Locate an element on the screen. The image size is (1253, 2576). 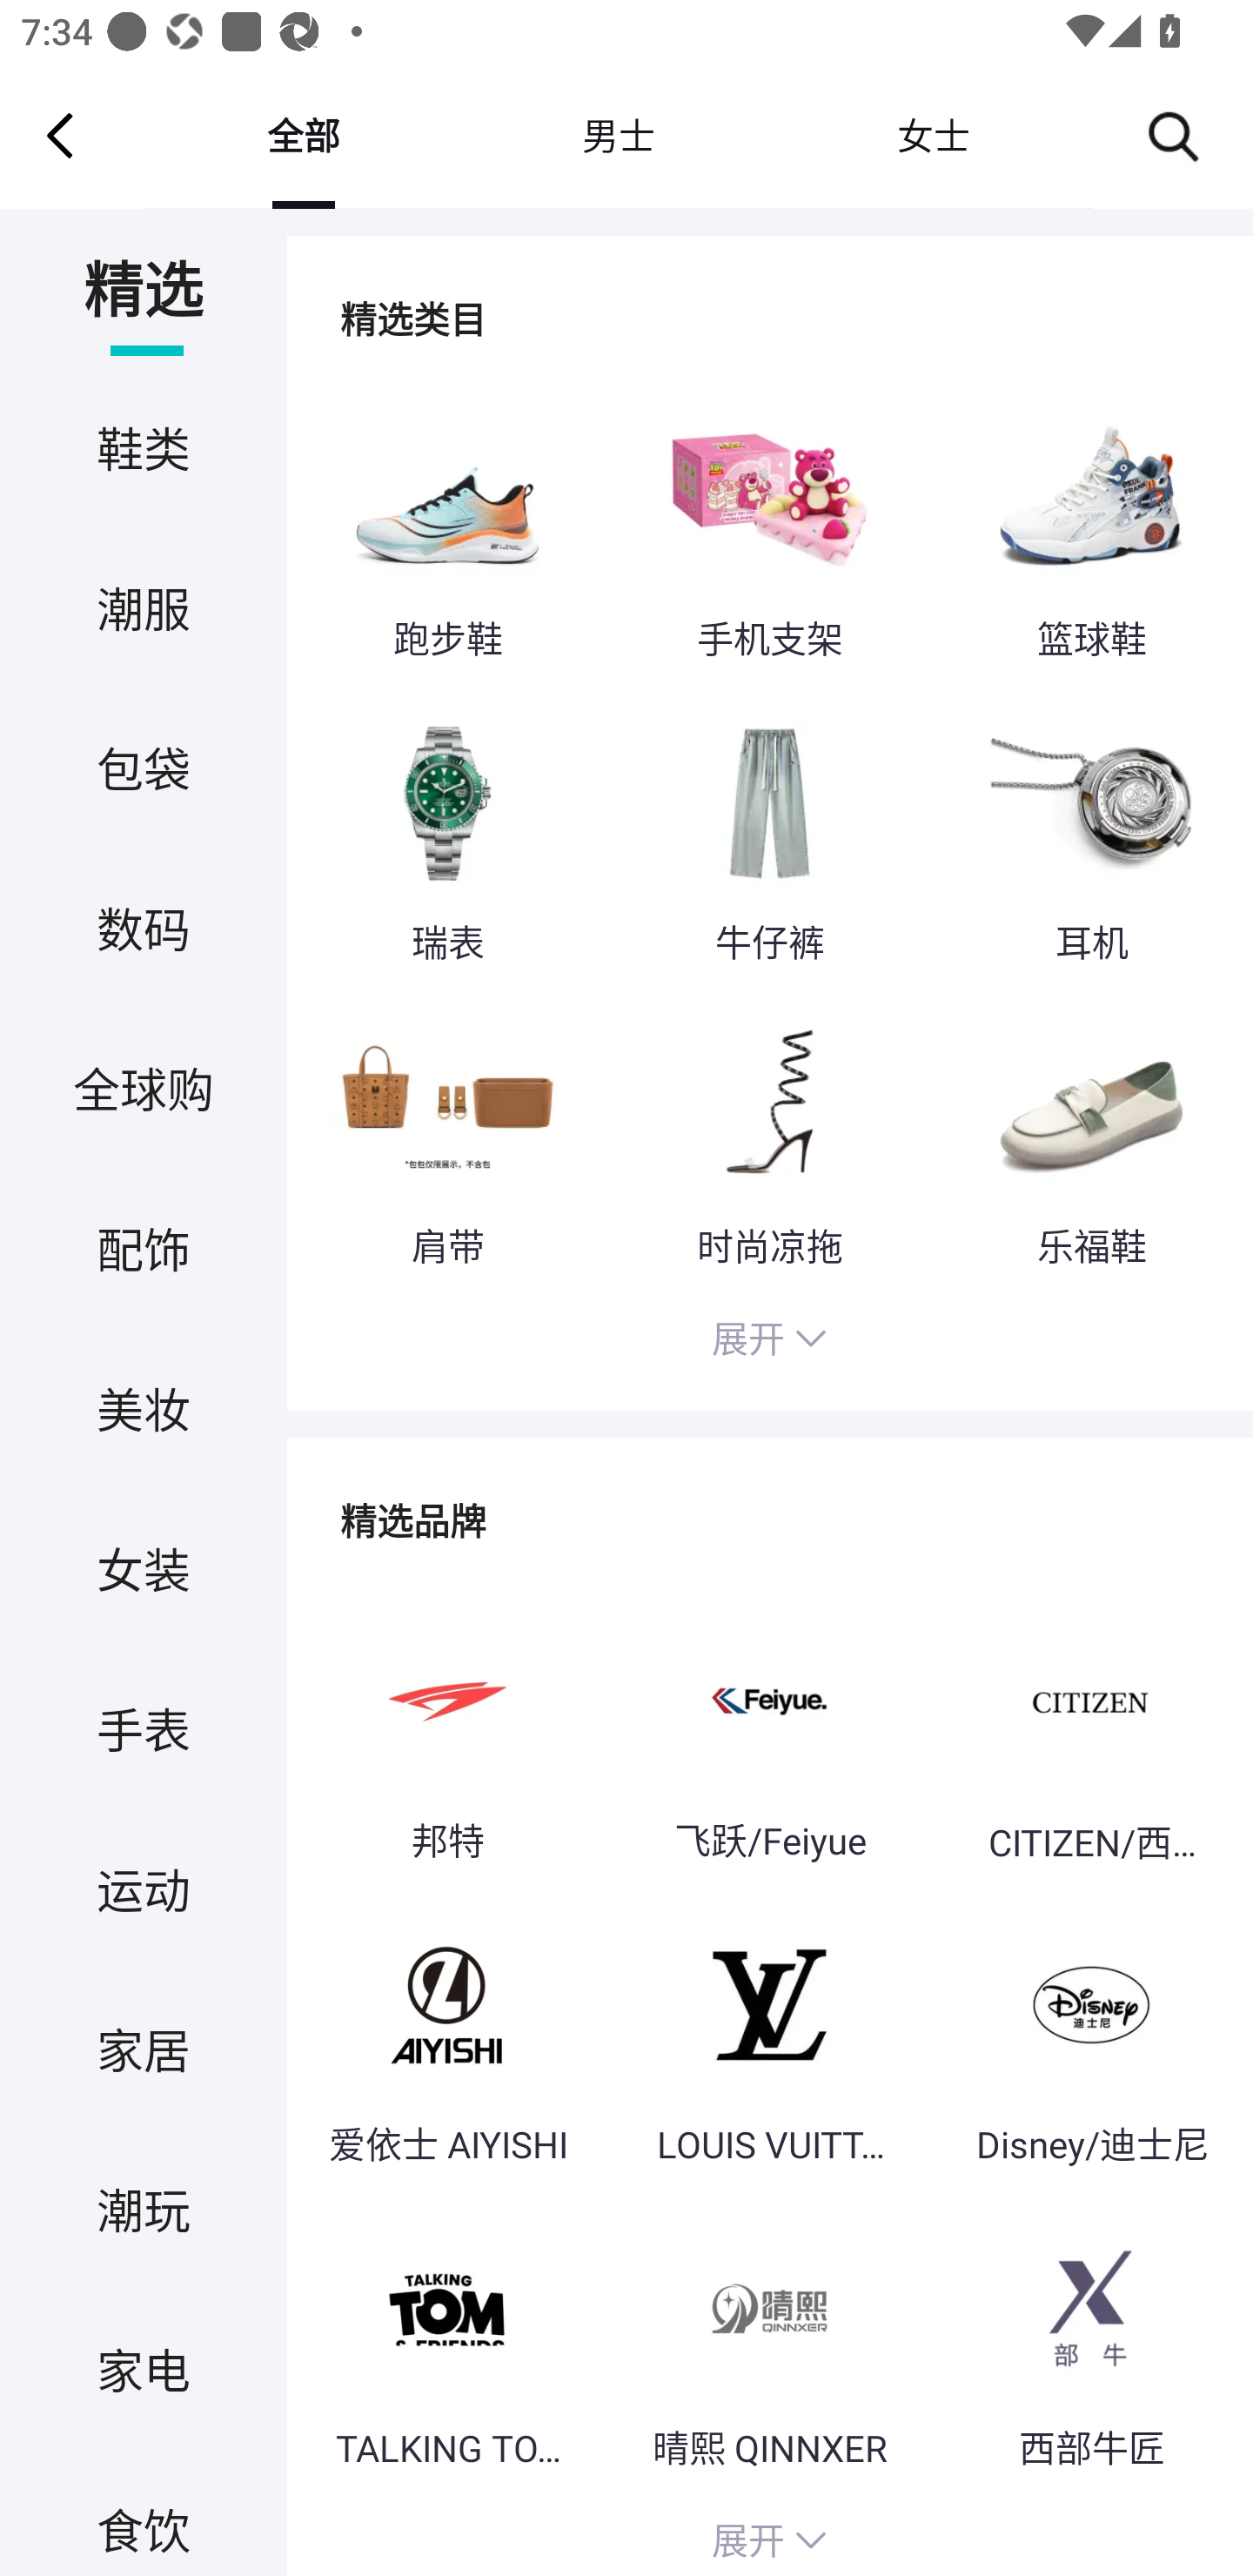
西部牛匠 is located at coordinates (1091, 2344).